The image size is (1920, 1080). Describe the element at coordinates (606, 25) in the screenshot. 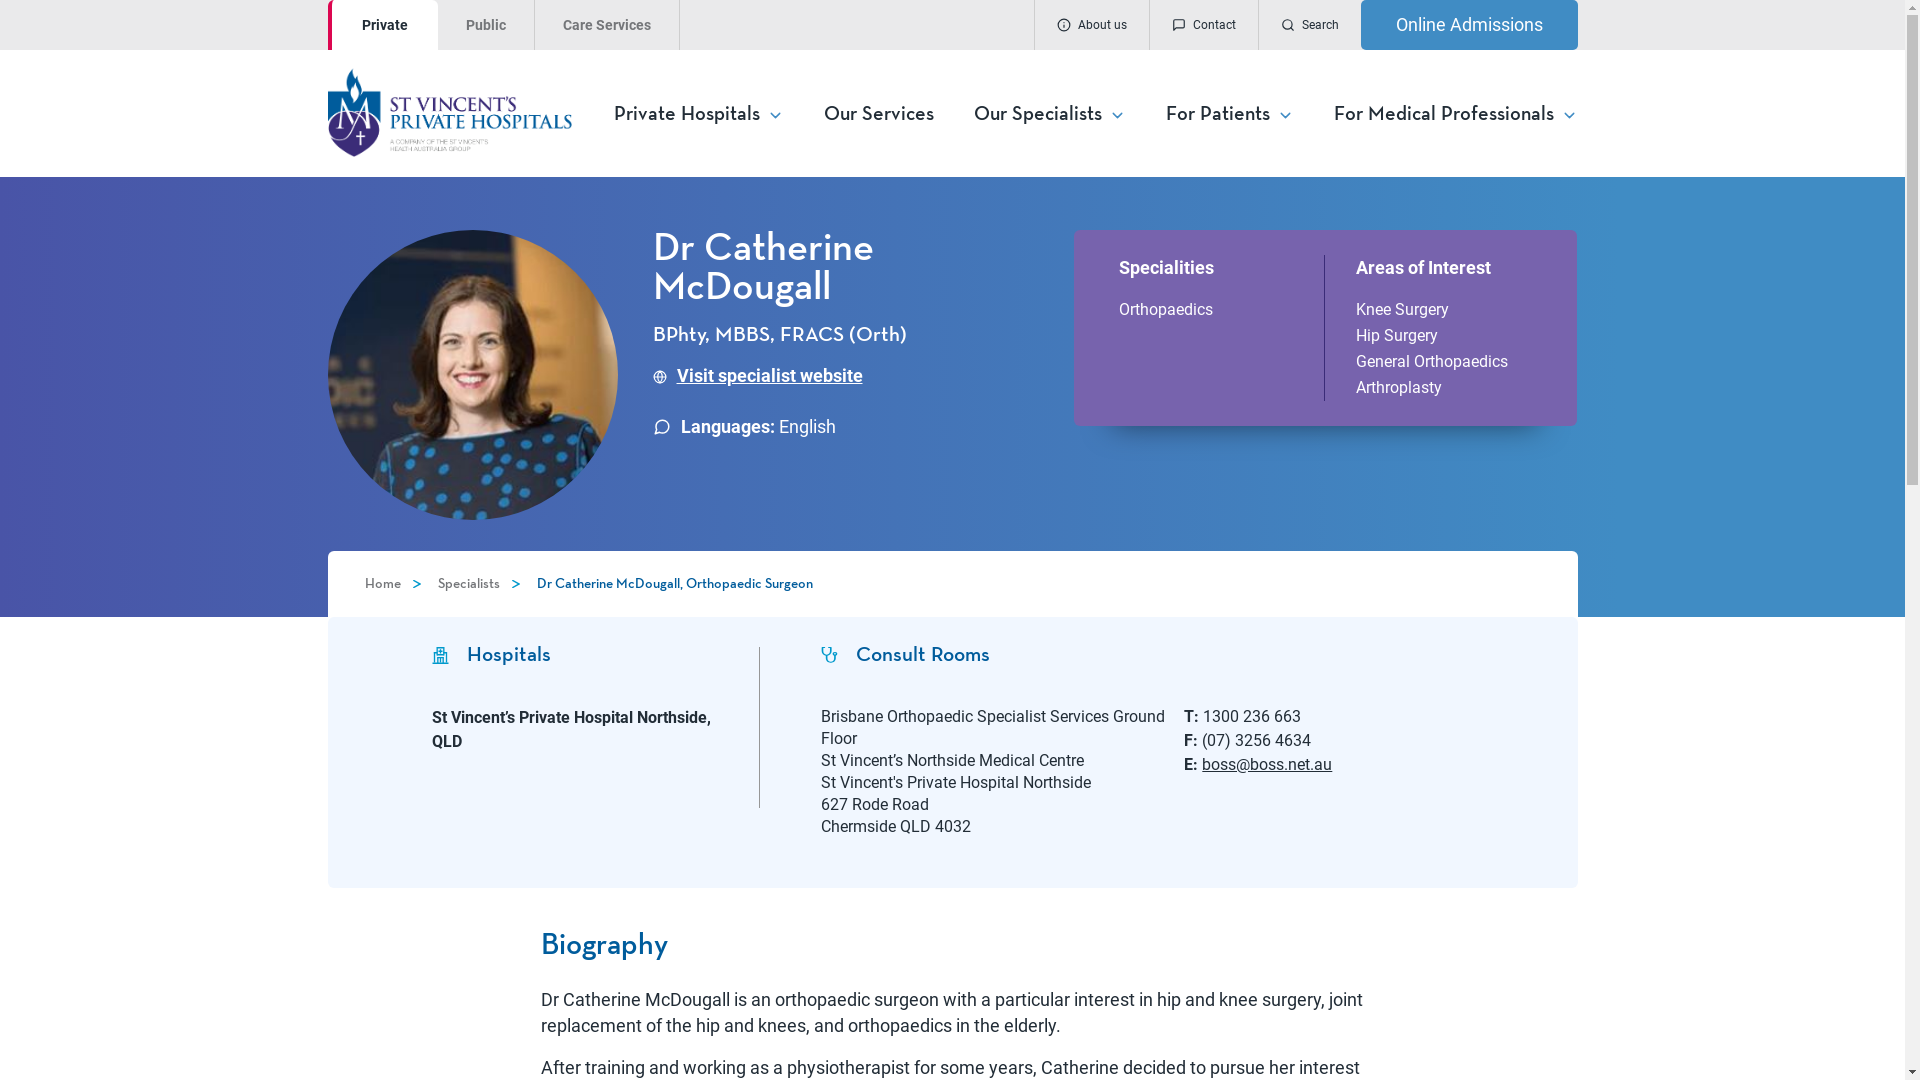

I see `Care Services` at that location.